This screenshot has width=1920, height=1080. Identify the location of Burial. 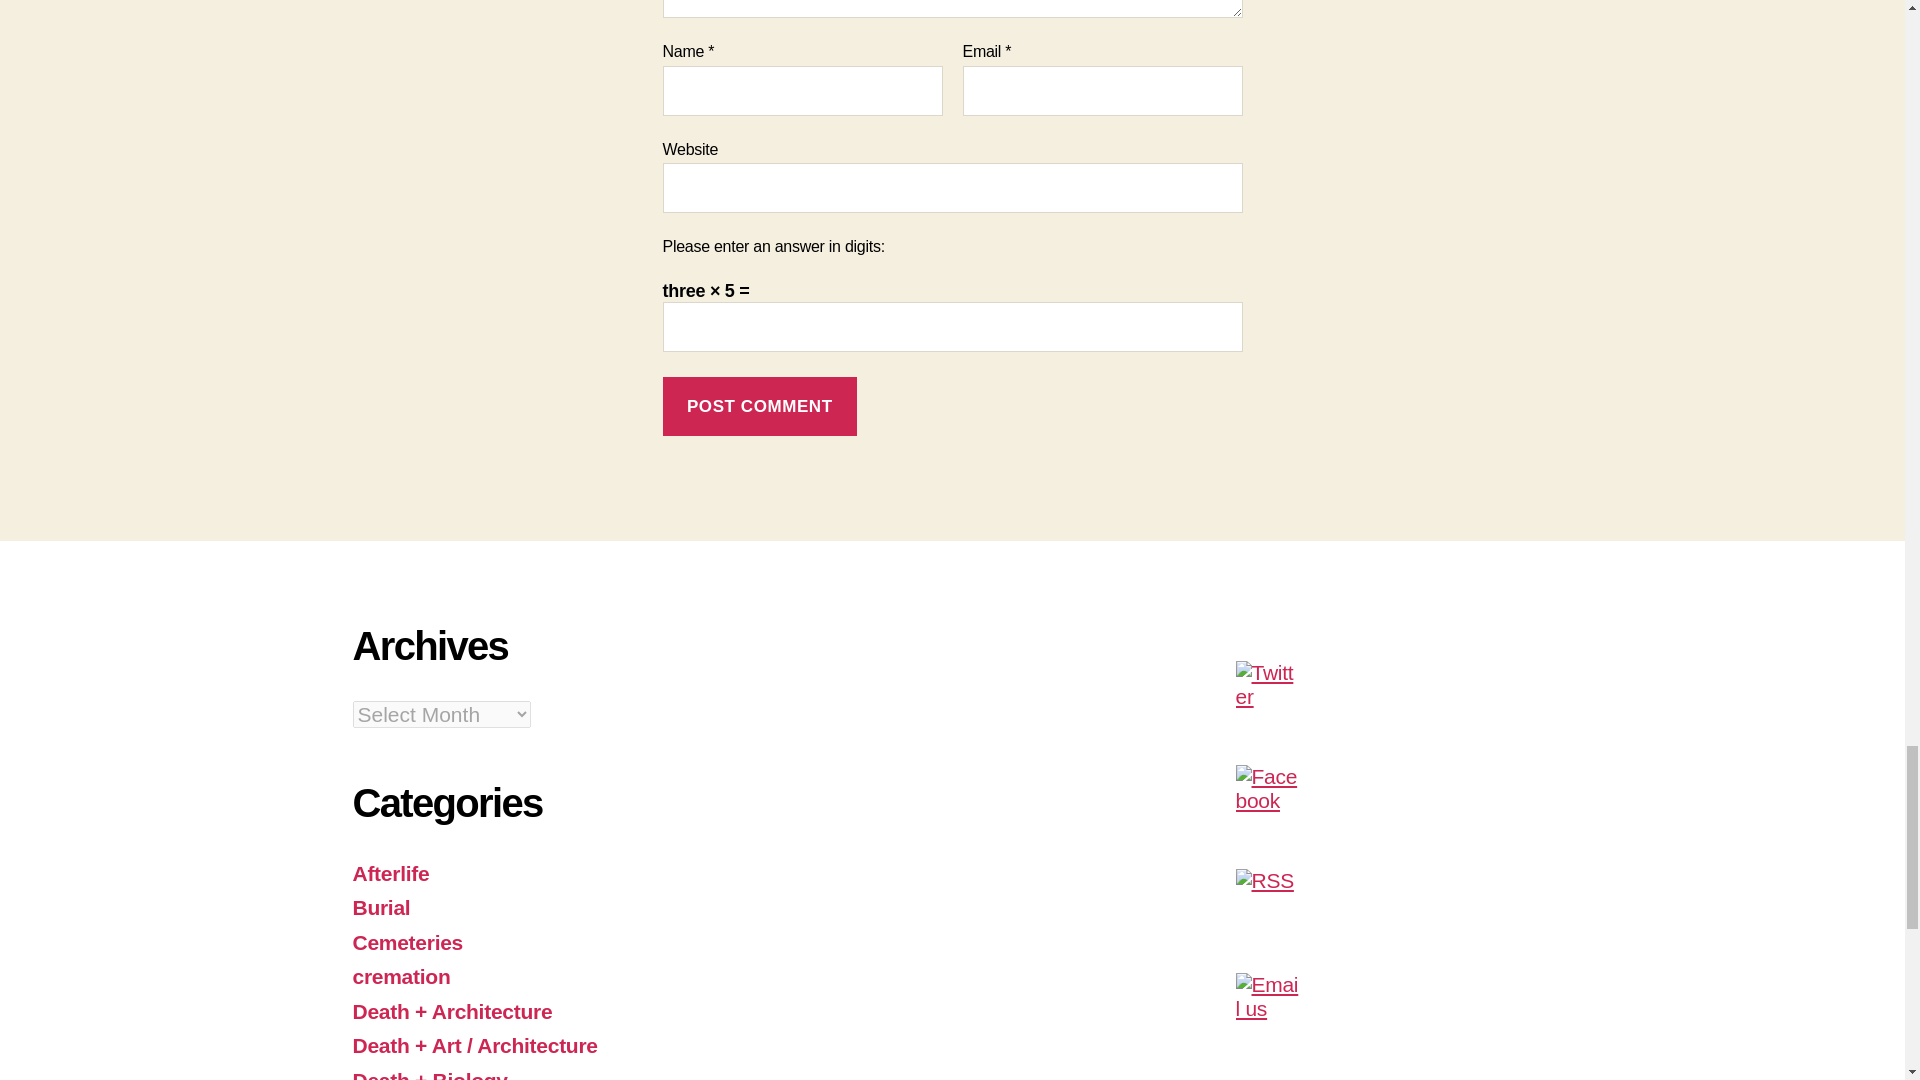
(380, 908).